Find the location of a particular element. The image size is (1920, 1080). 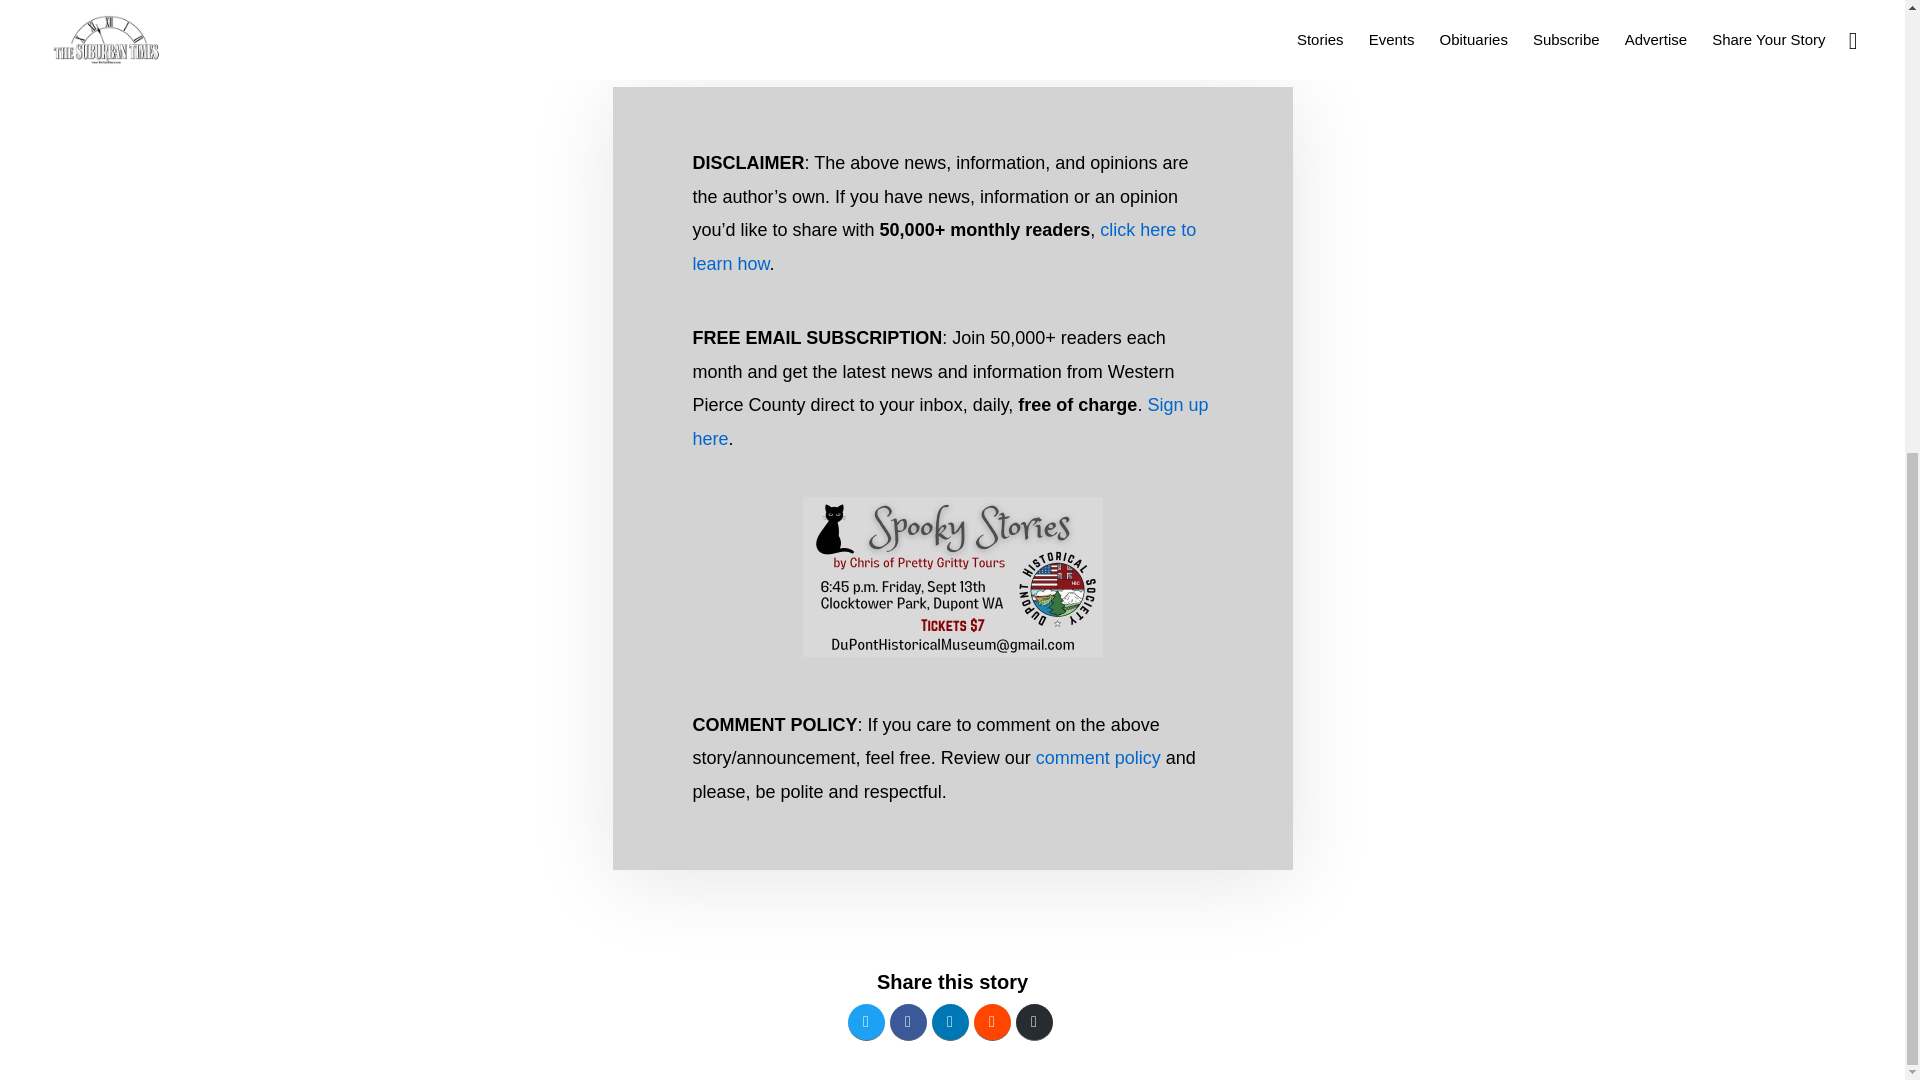

comment policy is located at coordinates (1098, 758).